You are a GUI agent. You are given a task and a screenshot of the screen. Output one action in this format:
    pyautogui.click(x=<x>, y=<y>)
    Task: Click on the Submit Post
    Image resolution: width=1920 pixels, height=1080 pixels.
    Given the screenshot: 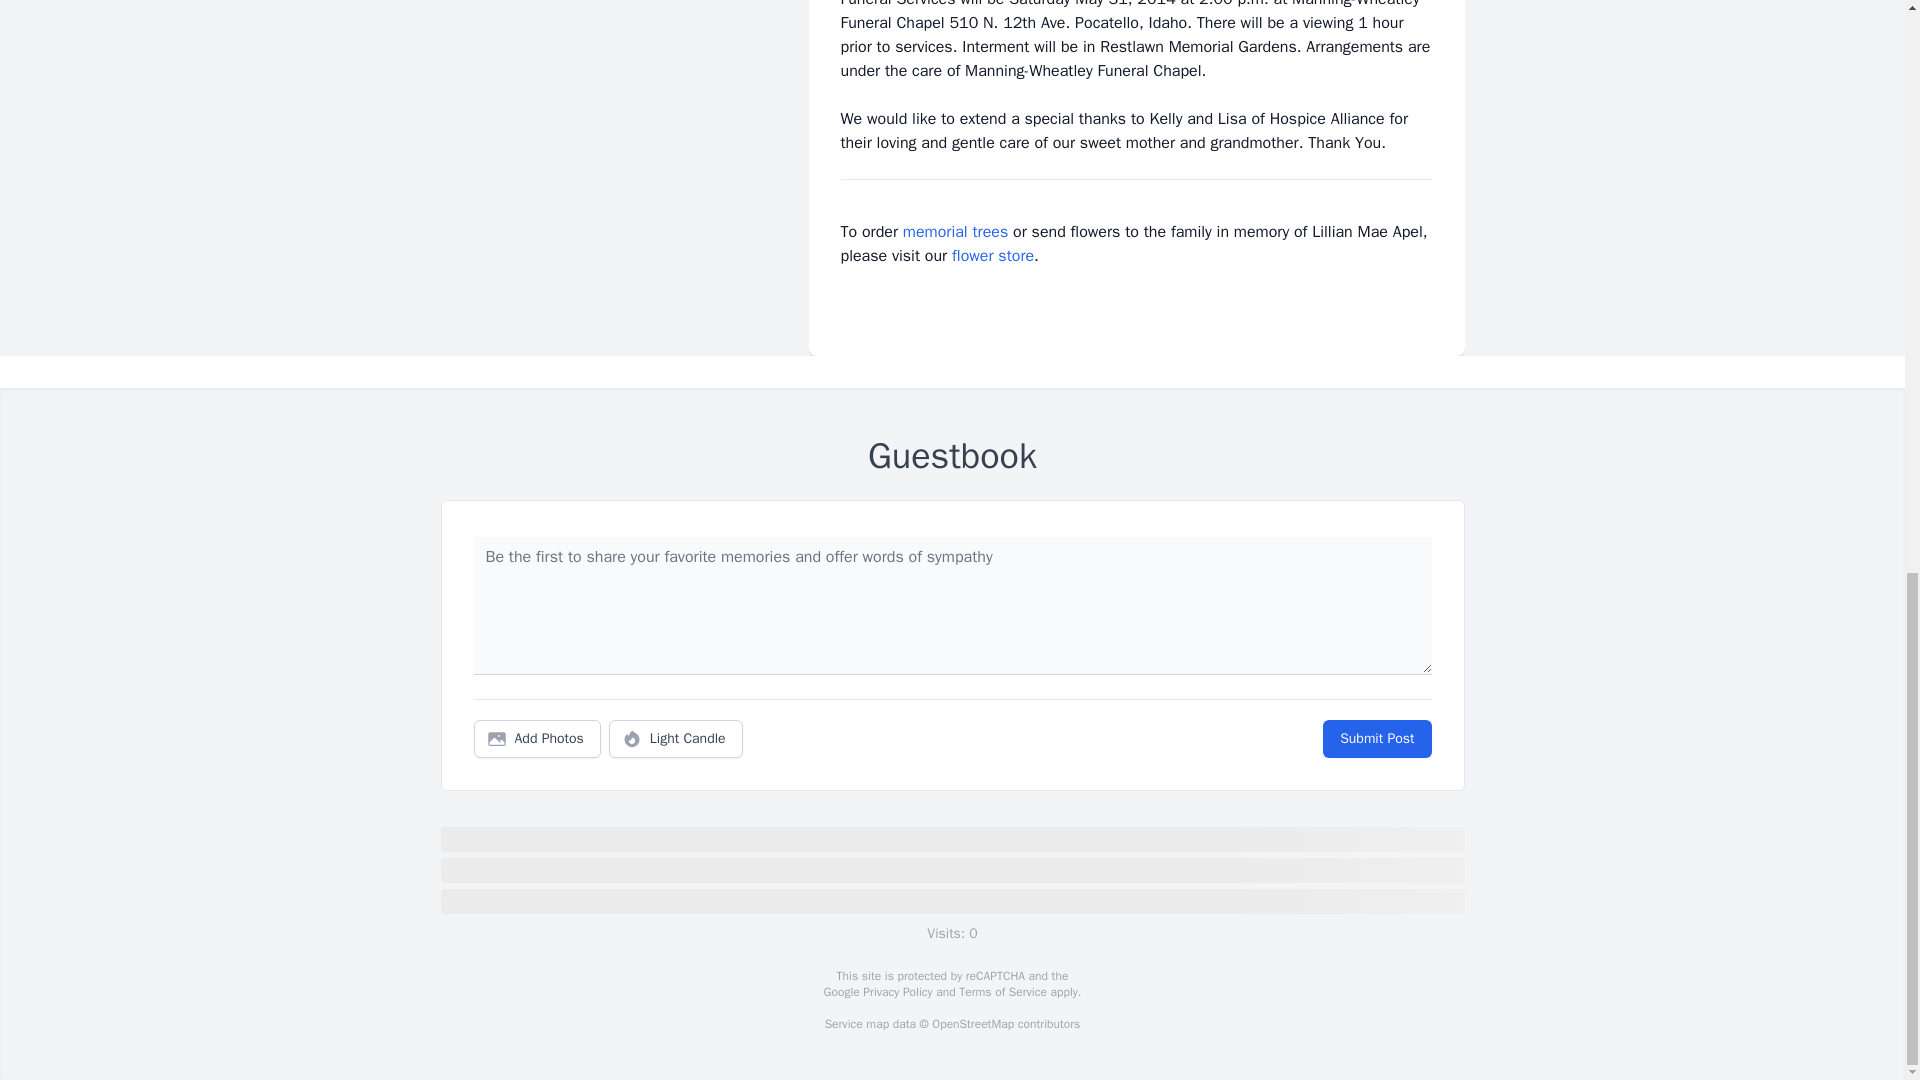 What is the action you would take?
    pyautogui.click(x=1376, y=739)
    